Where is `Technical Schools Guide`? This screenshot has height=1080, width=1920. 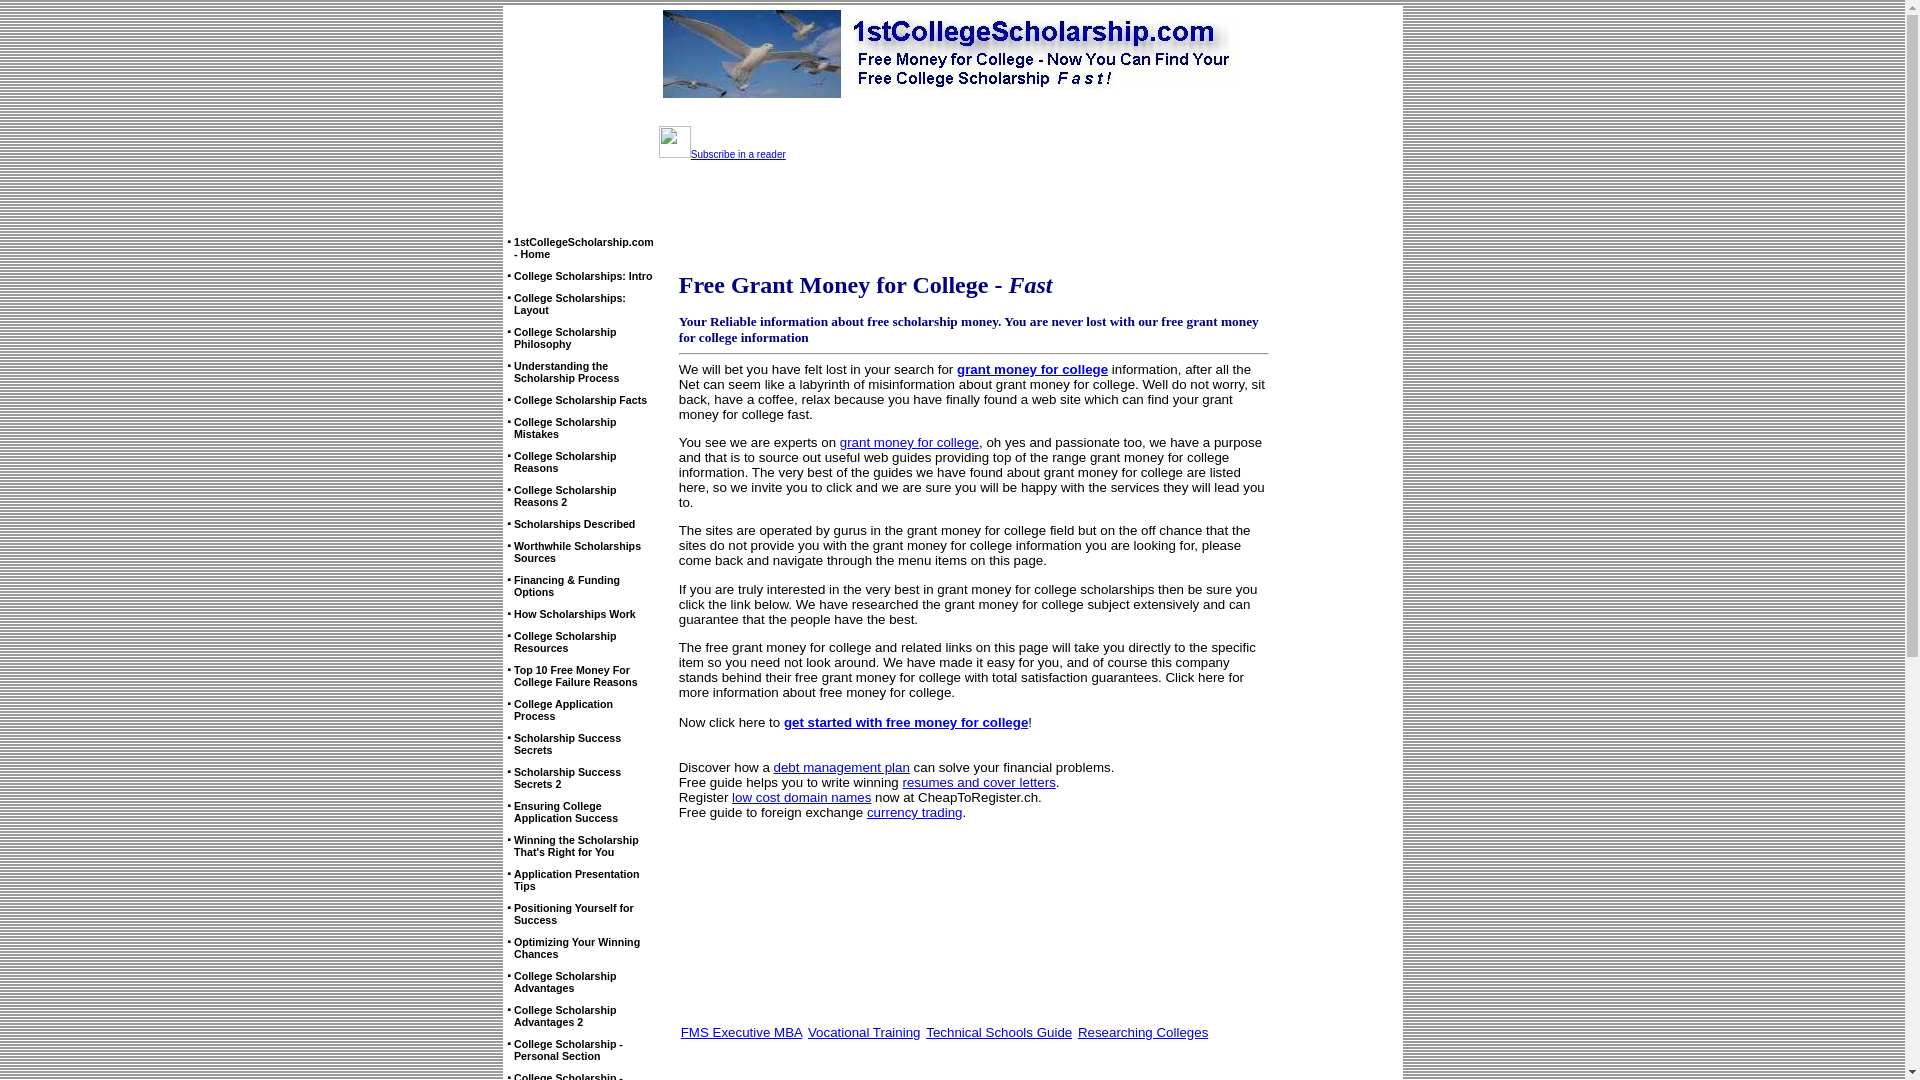
Technical Schools Guide is located at coordinates (999, 1032).